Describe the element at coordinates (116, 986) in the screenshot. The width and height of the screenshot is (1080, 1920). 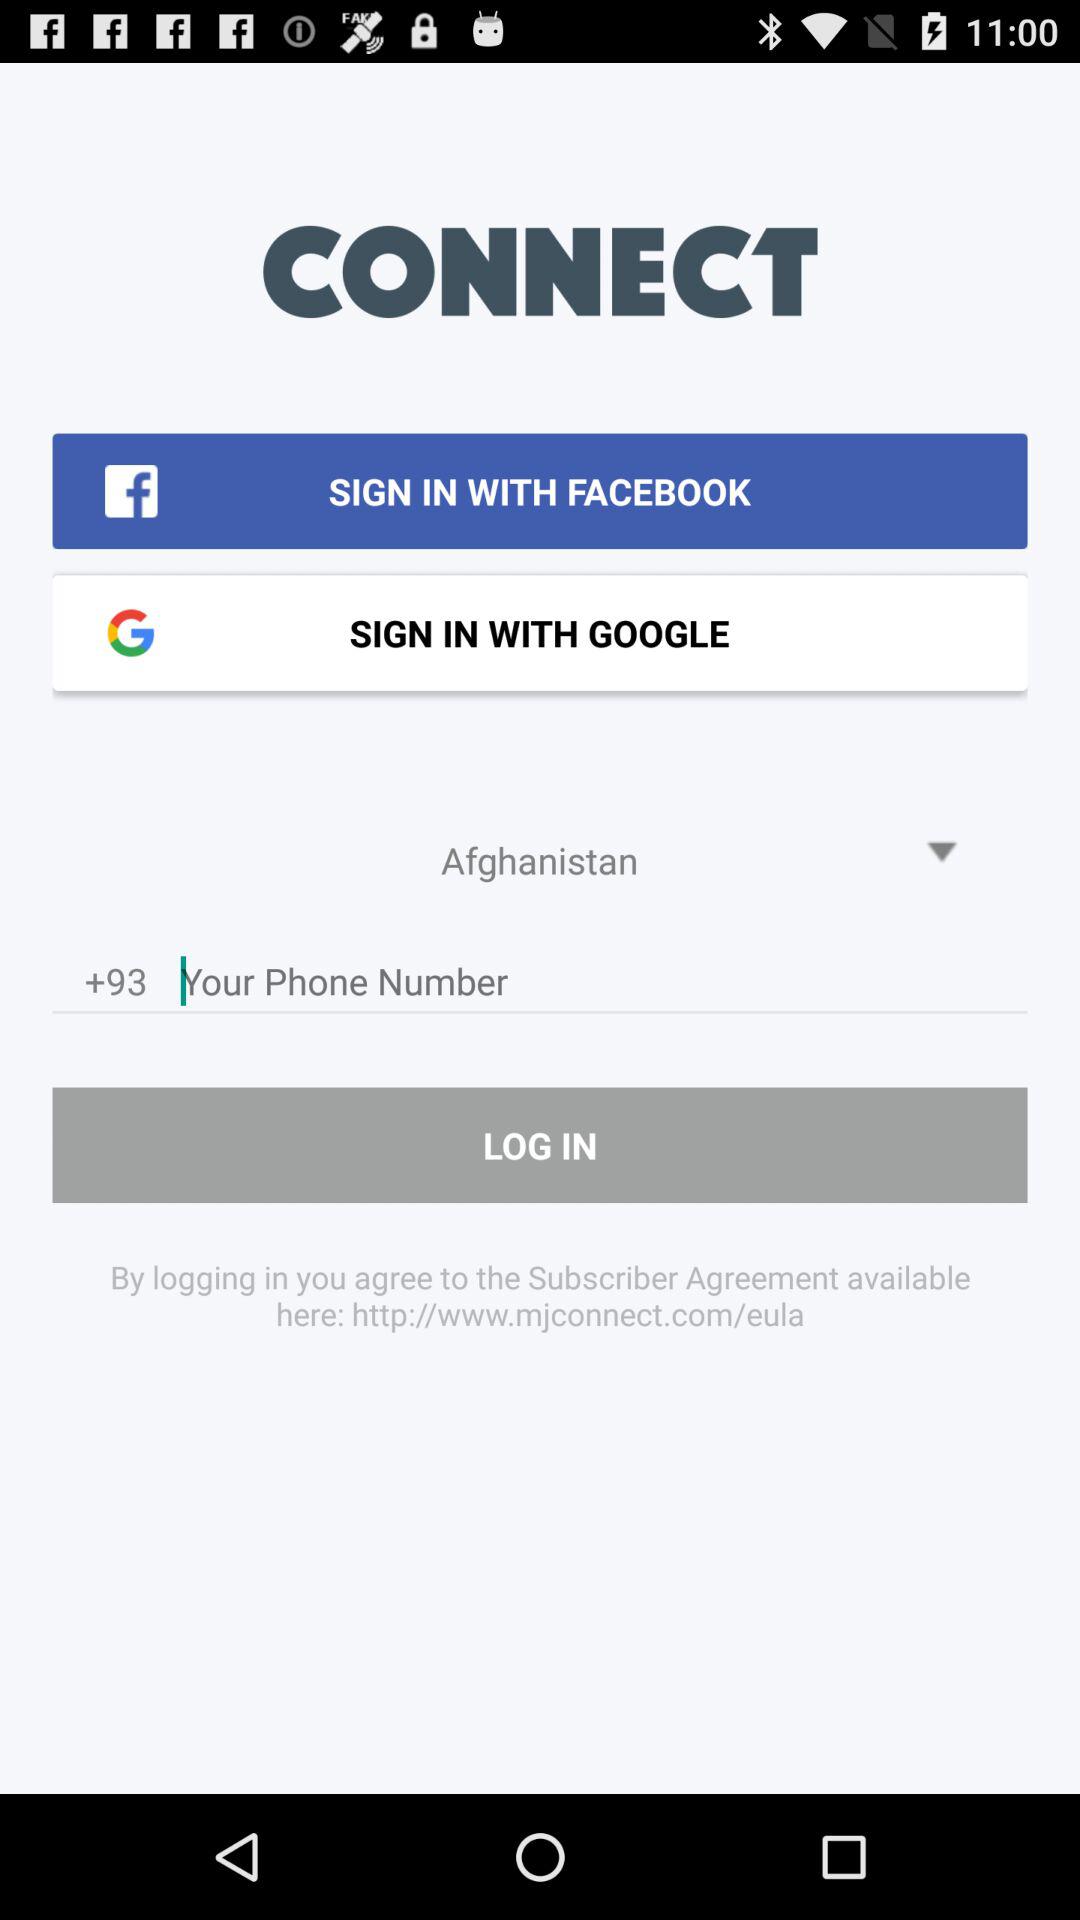
I see `select the +93 item` at that location.